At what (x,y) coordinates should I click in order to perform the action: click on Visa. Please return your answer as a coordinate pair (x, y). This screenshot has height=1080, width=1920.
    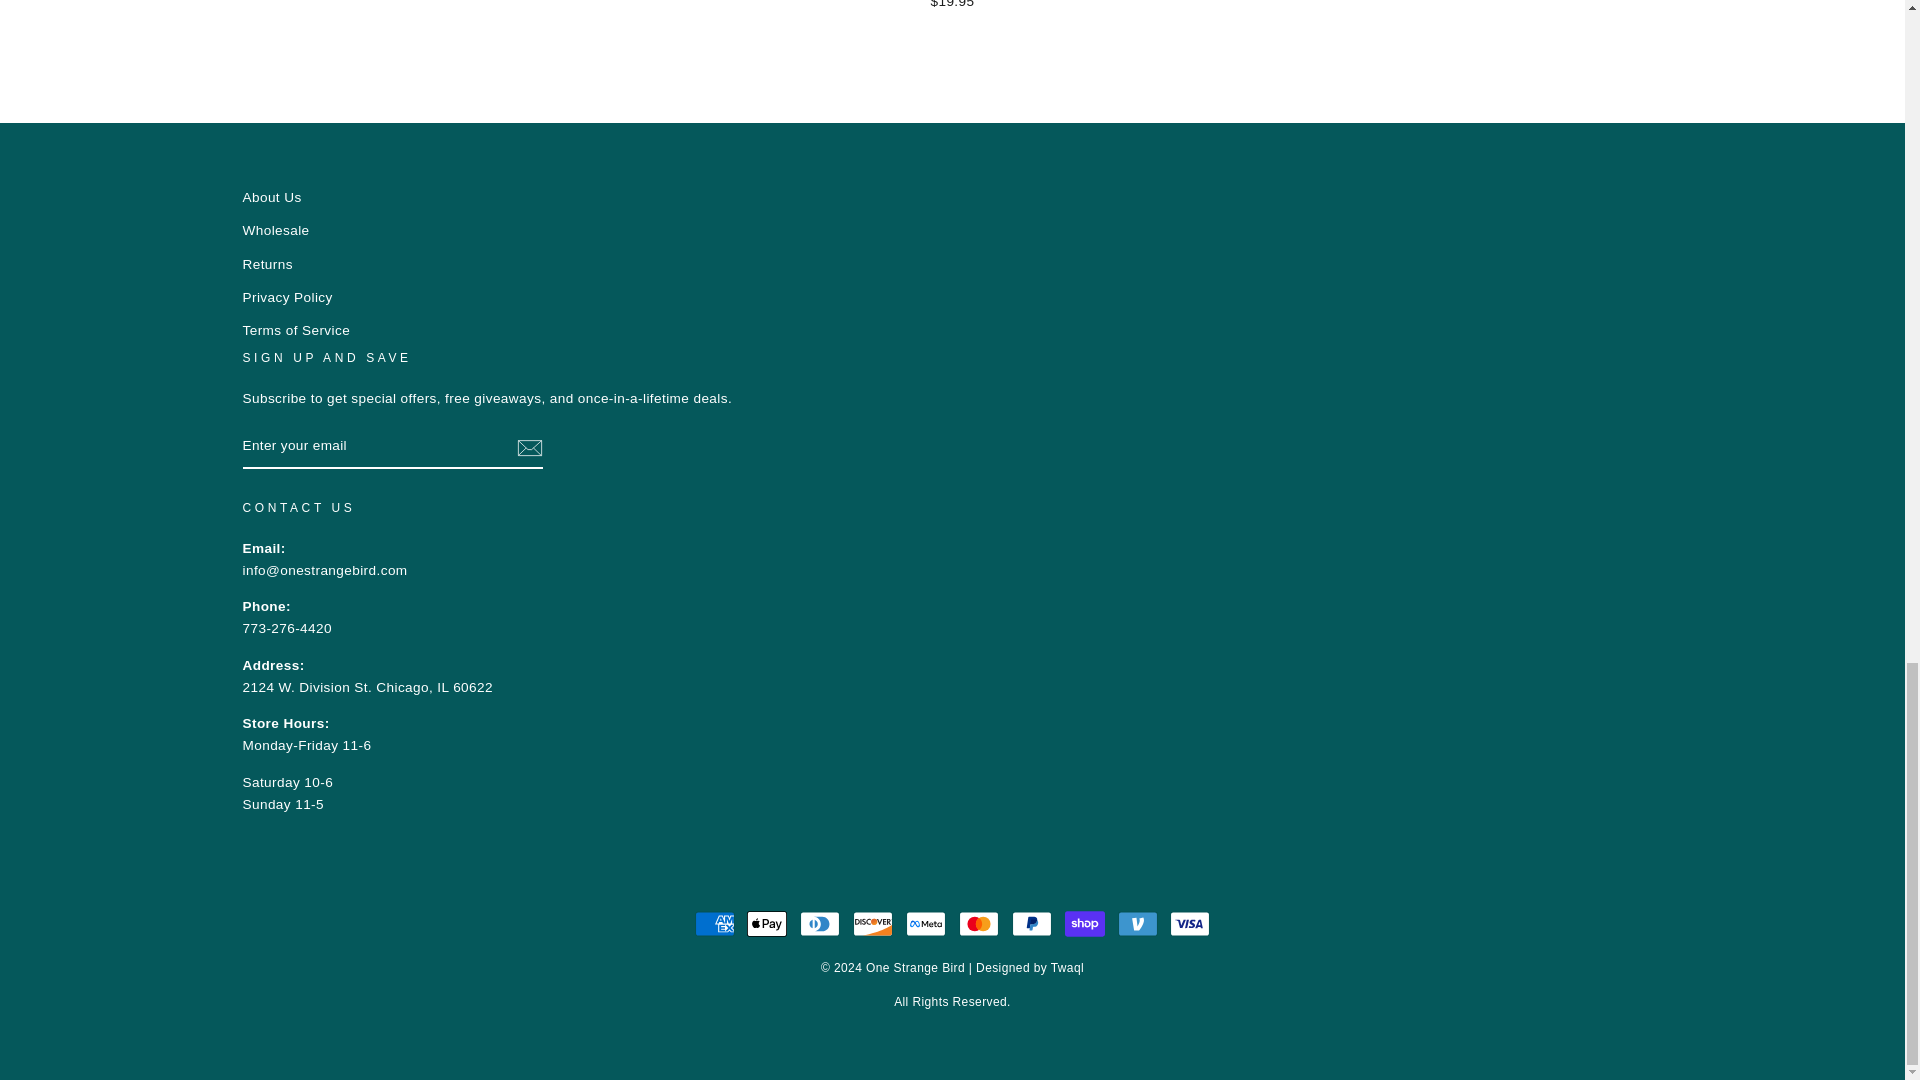
    Looking at the image, I should click on (1189, 923).